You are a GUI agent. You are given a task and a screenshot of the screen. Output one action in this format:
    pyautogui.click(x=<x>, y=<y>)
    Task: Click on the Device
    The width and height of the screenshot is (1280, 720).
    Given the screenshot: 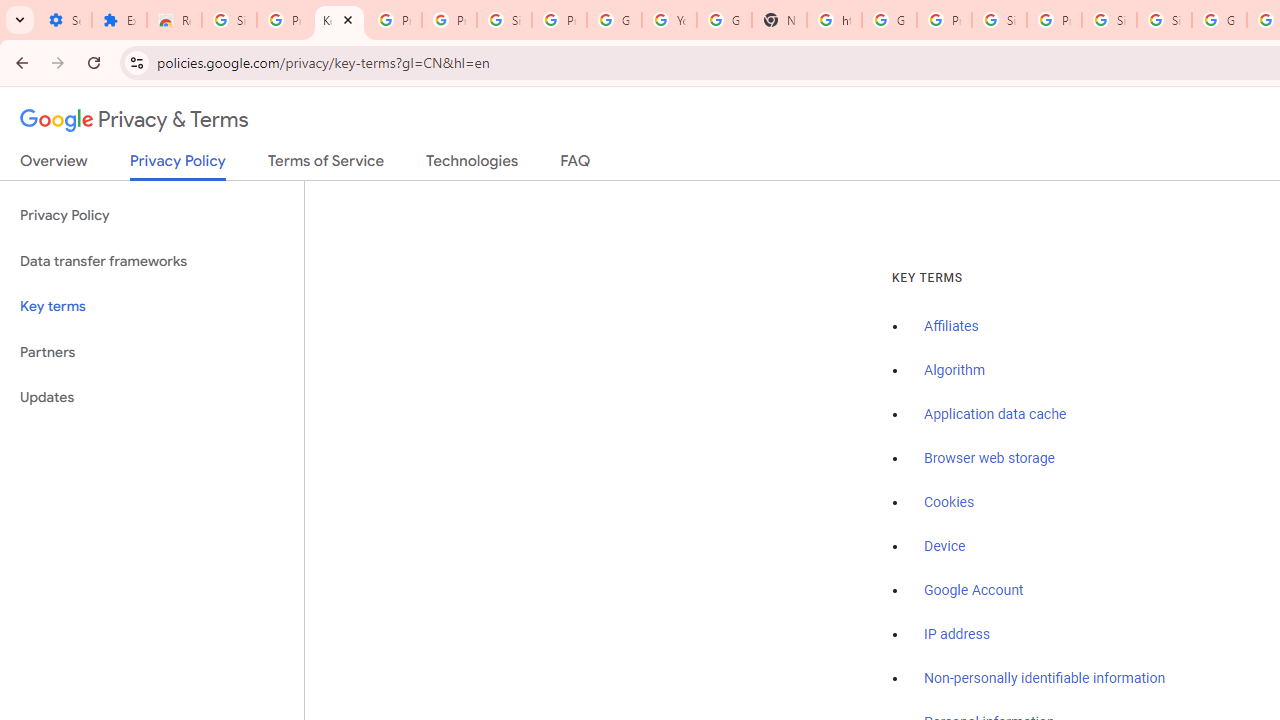 What is the action you would take?
    pyautogui.click(x=945, y=546)
    